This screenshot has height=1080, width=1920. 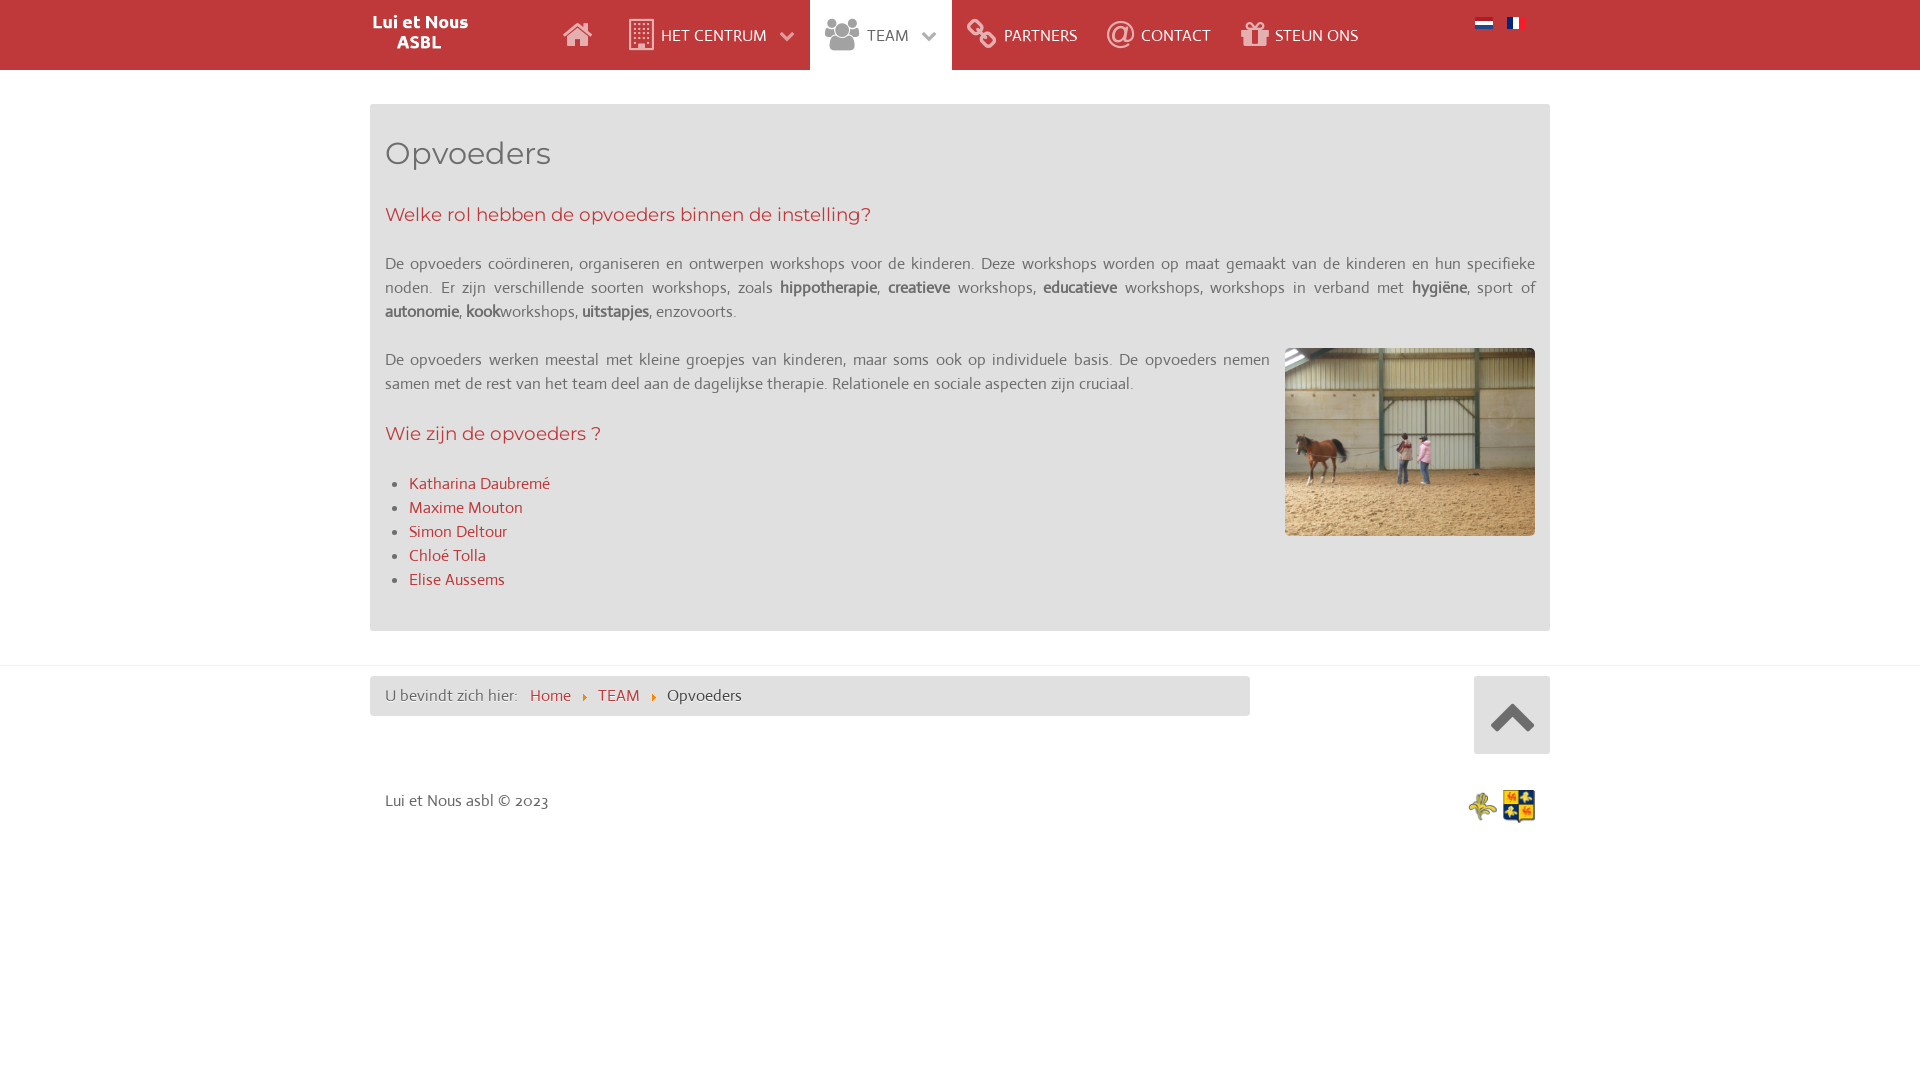 I want to click on TEAM, so click(x=880, y=35).